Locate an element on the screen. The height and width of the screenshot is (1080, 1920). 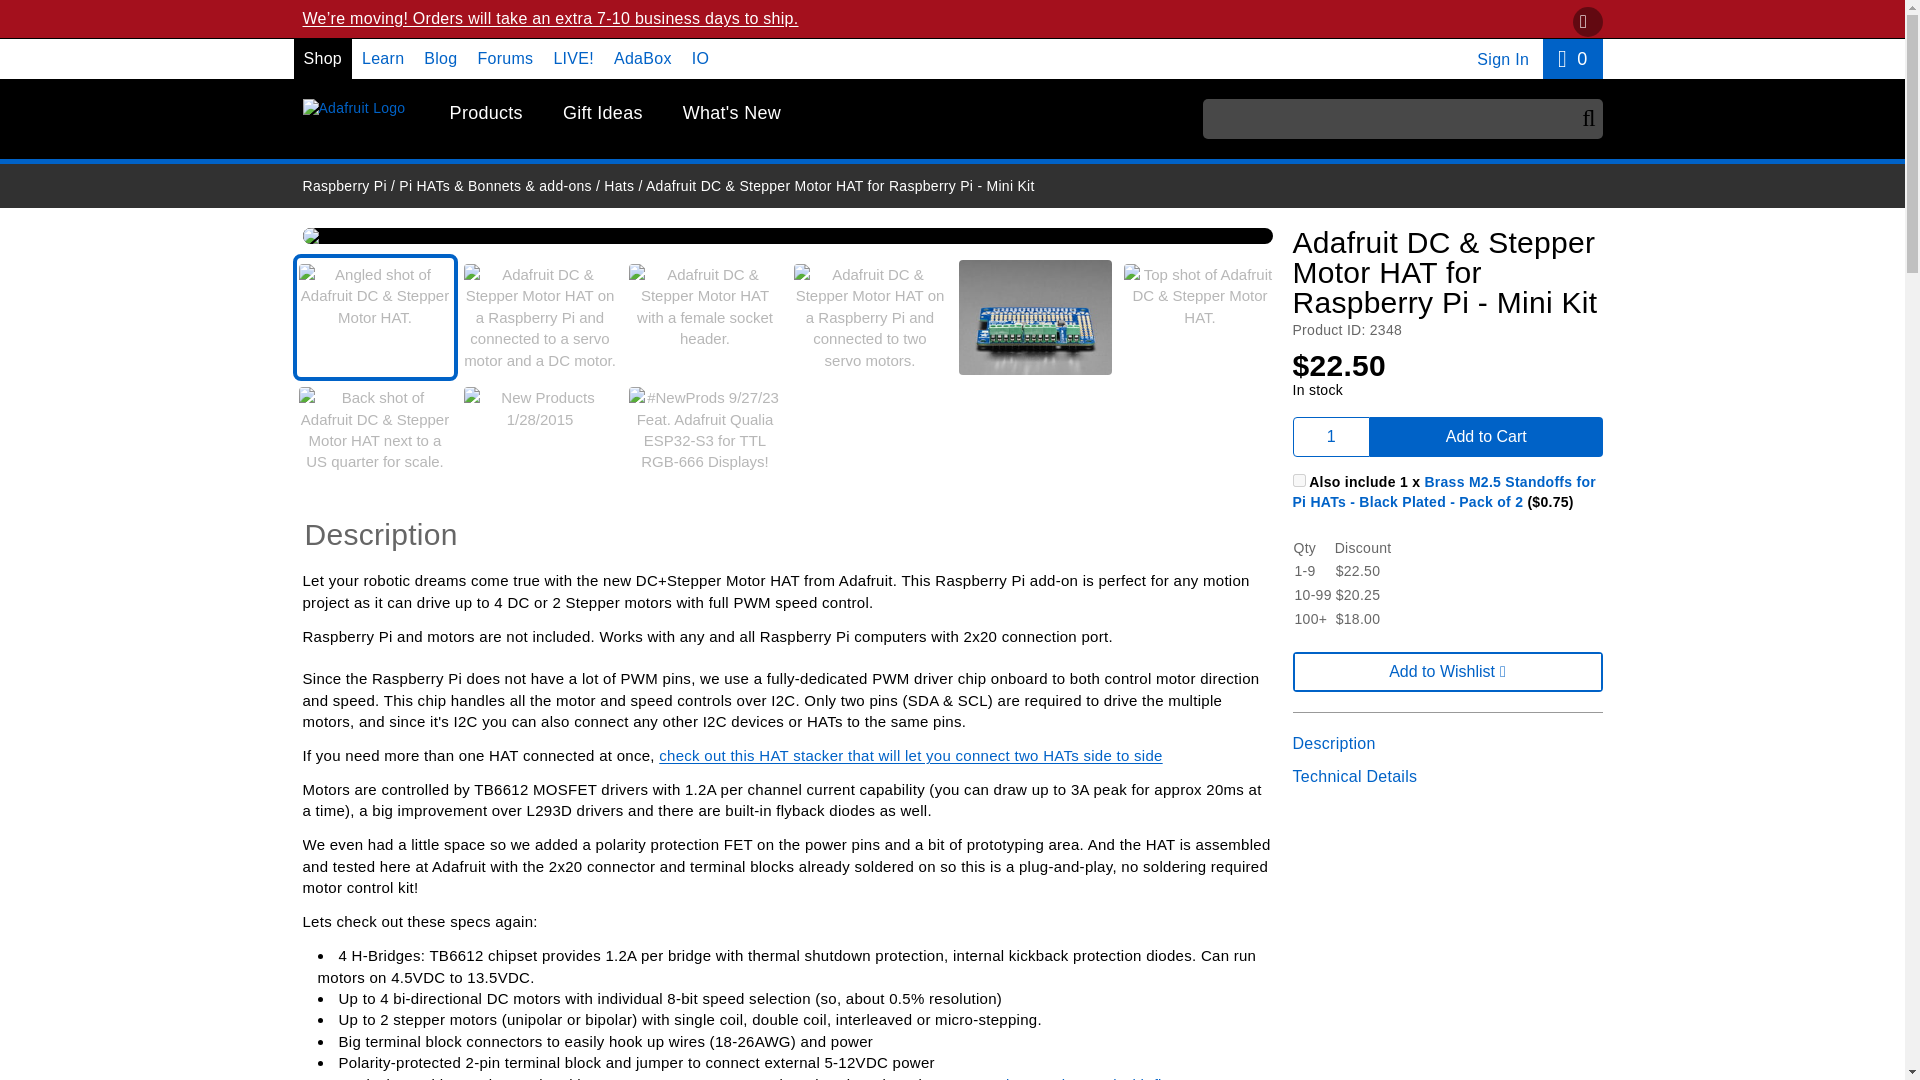
Learn is located at coordinates (382, 58).